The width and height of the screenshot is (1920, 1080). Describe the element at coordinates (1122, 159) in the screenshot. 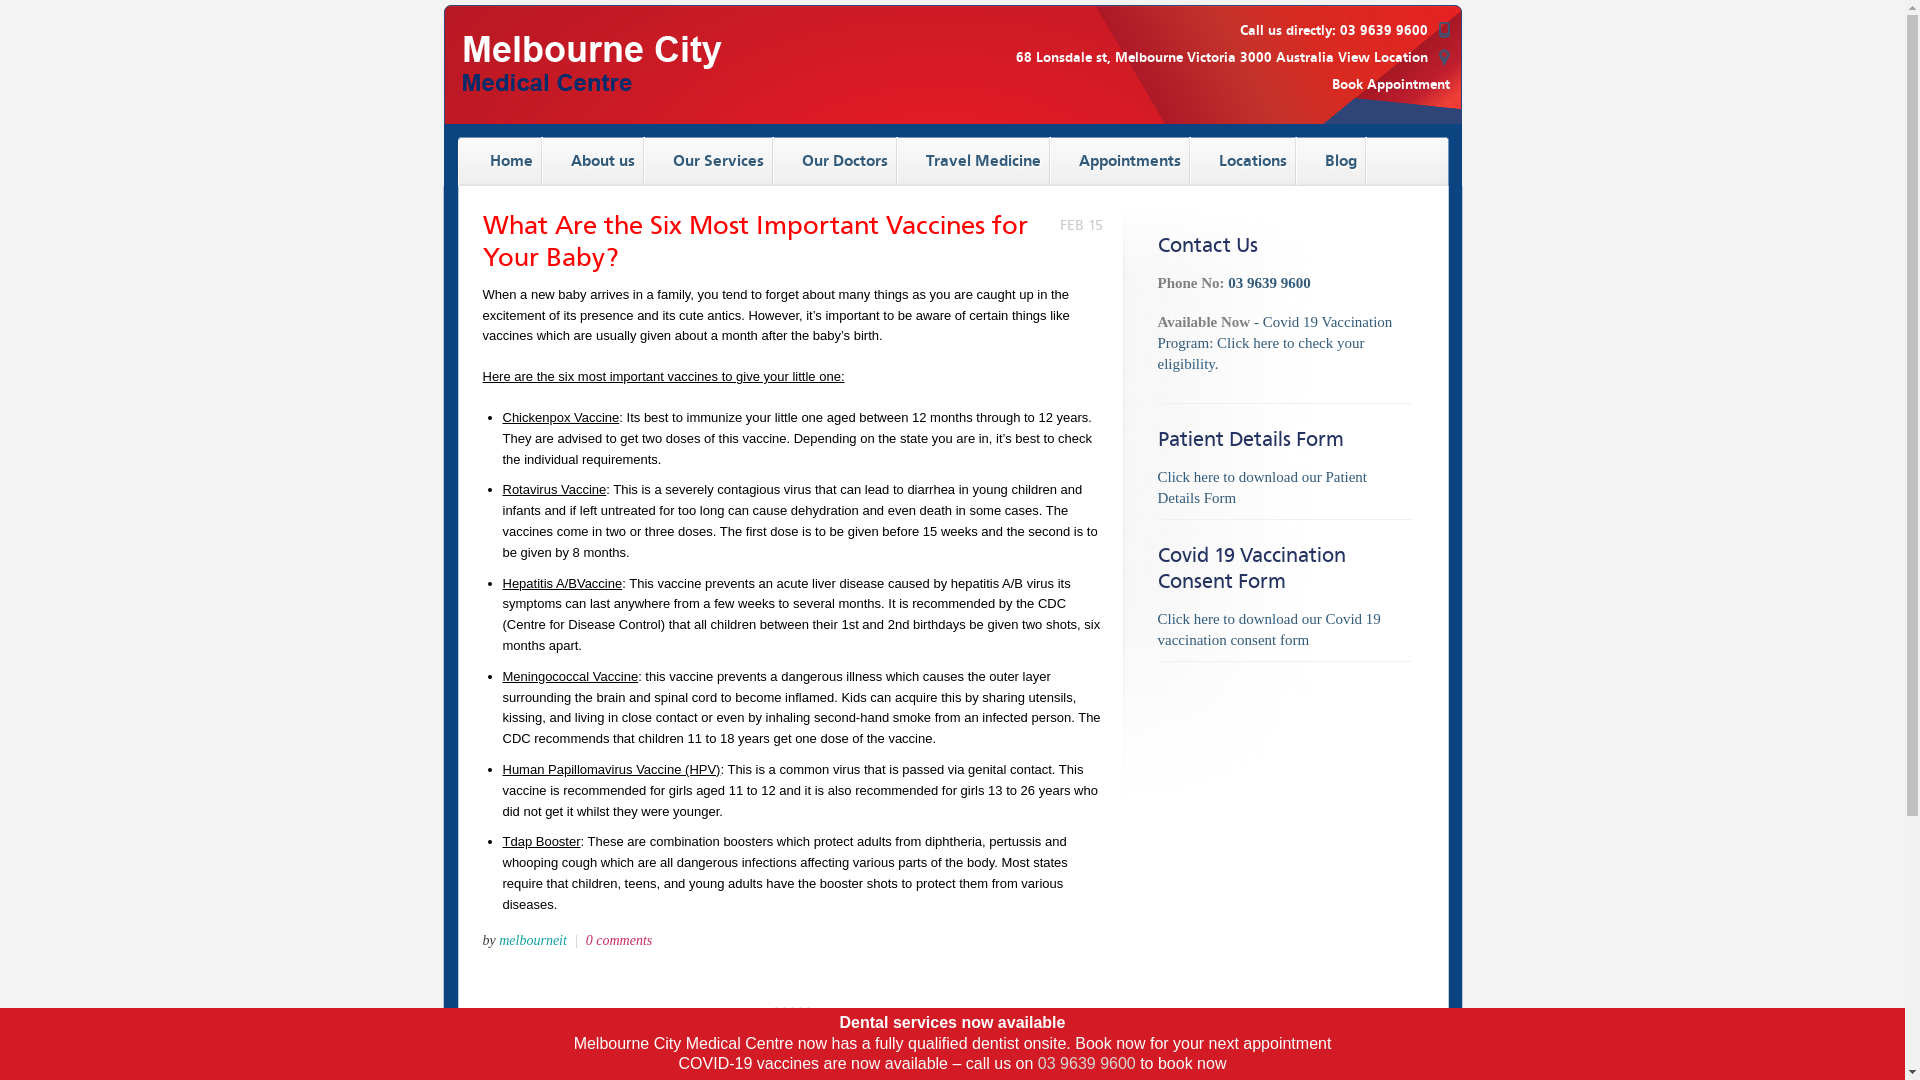

I see `Appointments` at that location.